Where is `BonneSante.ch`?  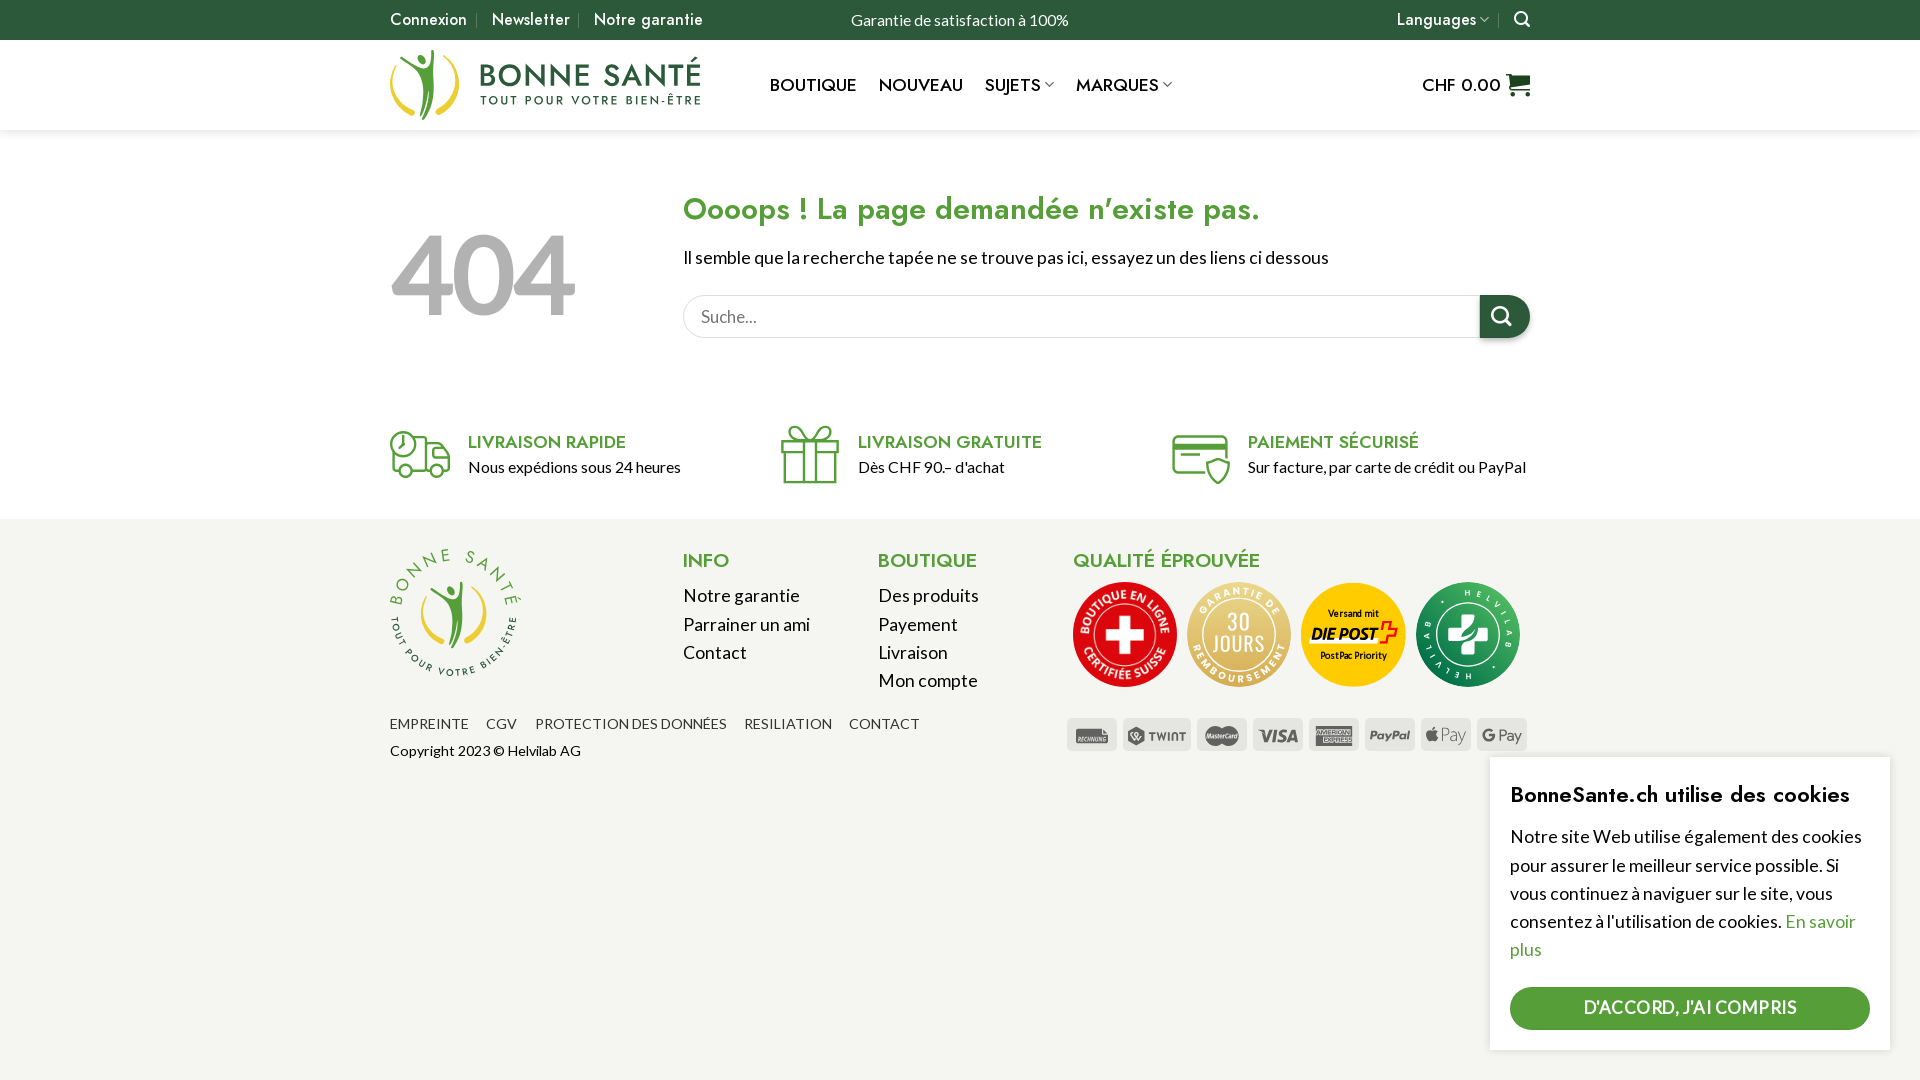 BonneSante.ch is located at coordinates (565, 85).